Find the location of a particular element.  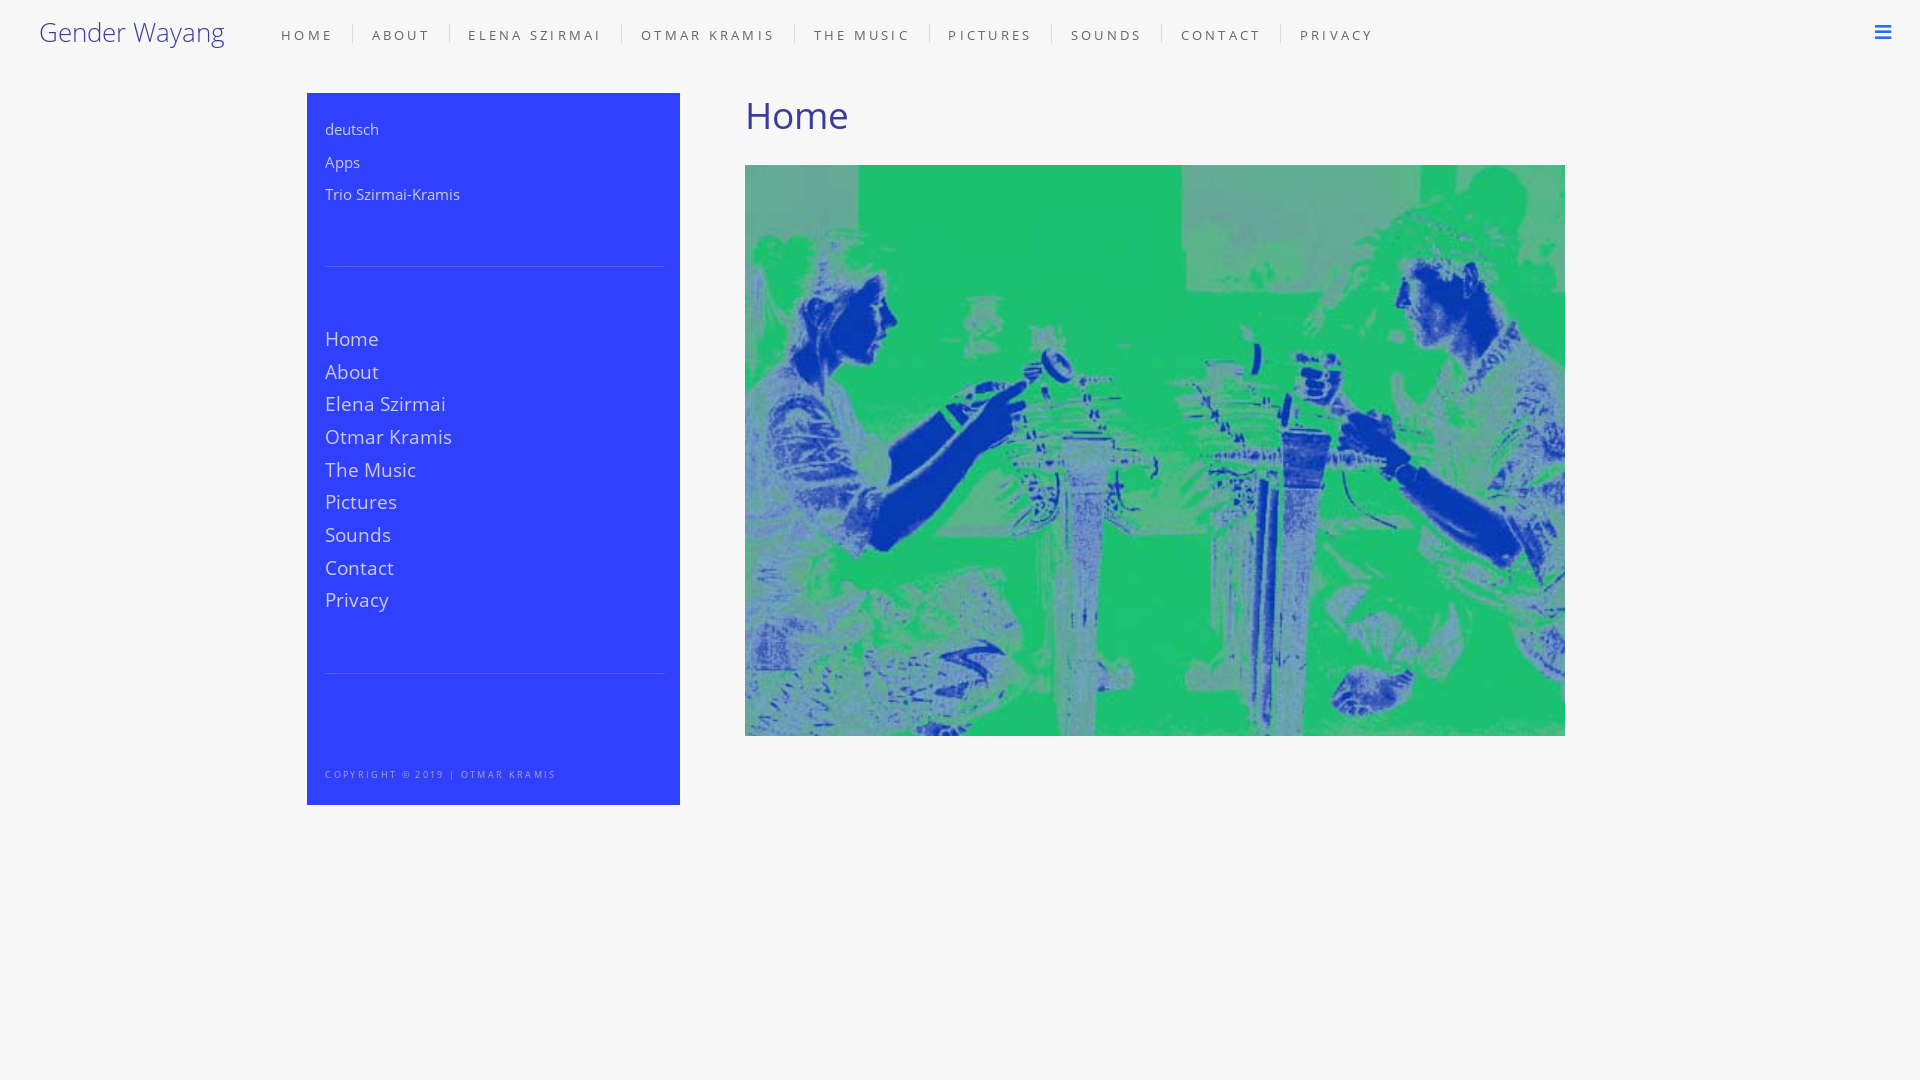

Trio Szirmai-Kramis is located at coordinates (392, 194).